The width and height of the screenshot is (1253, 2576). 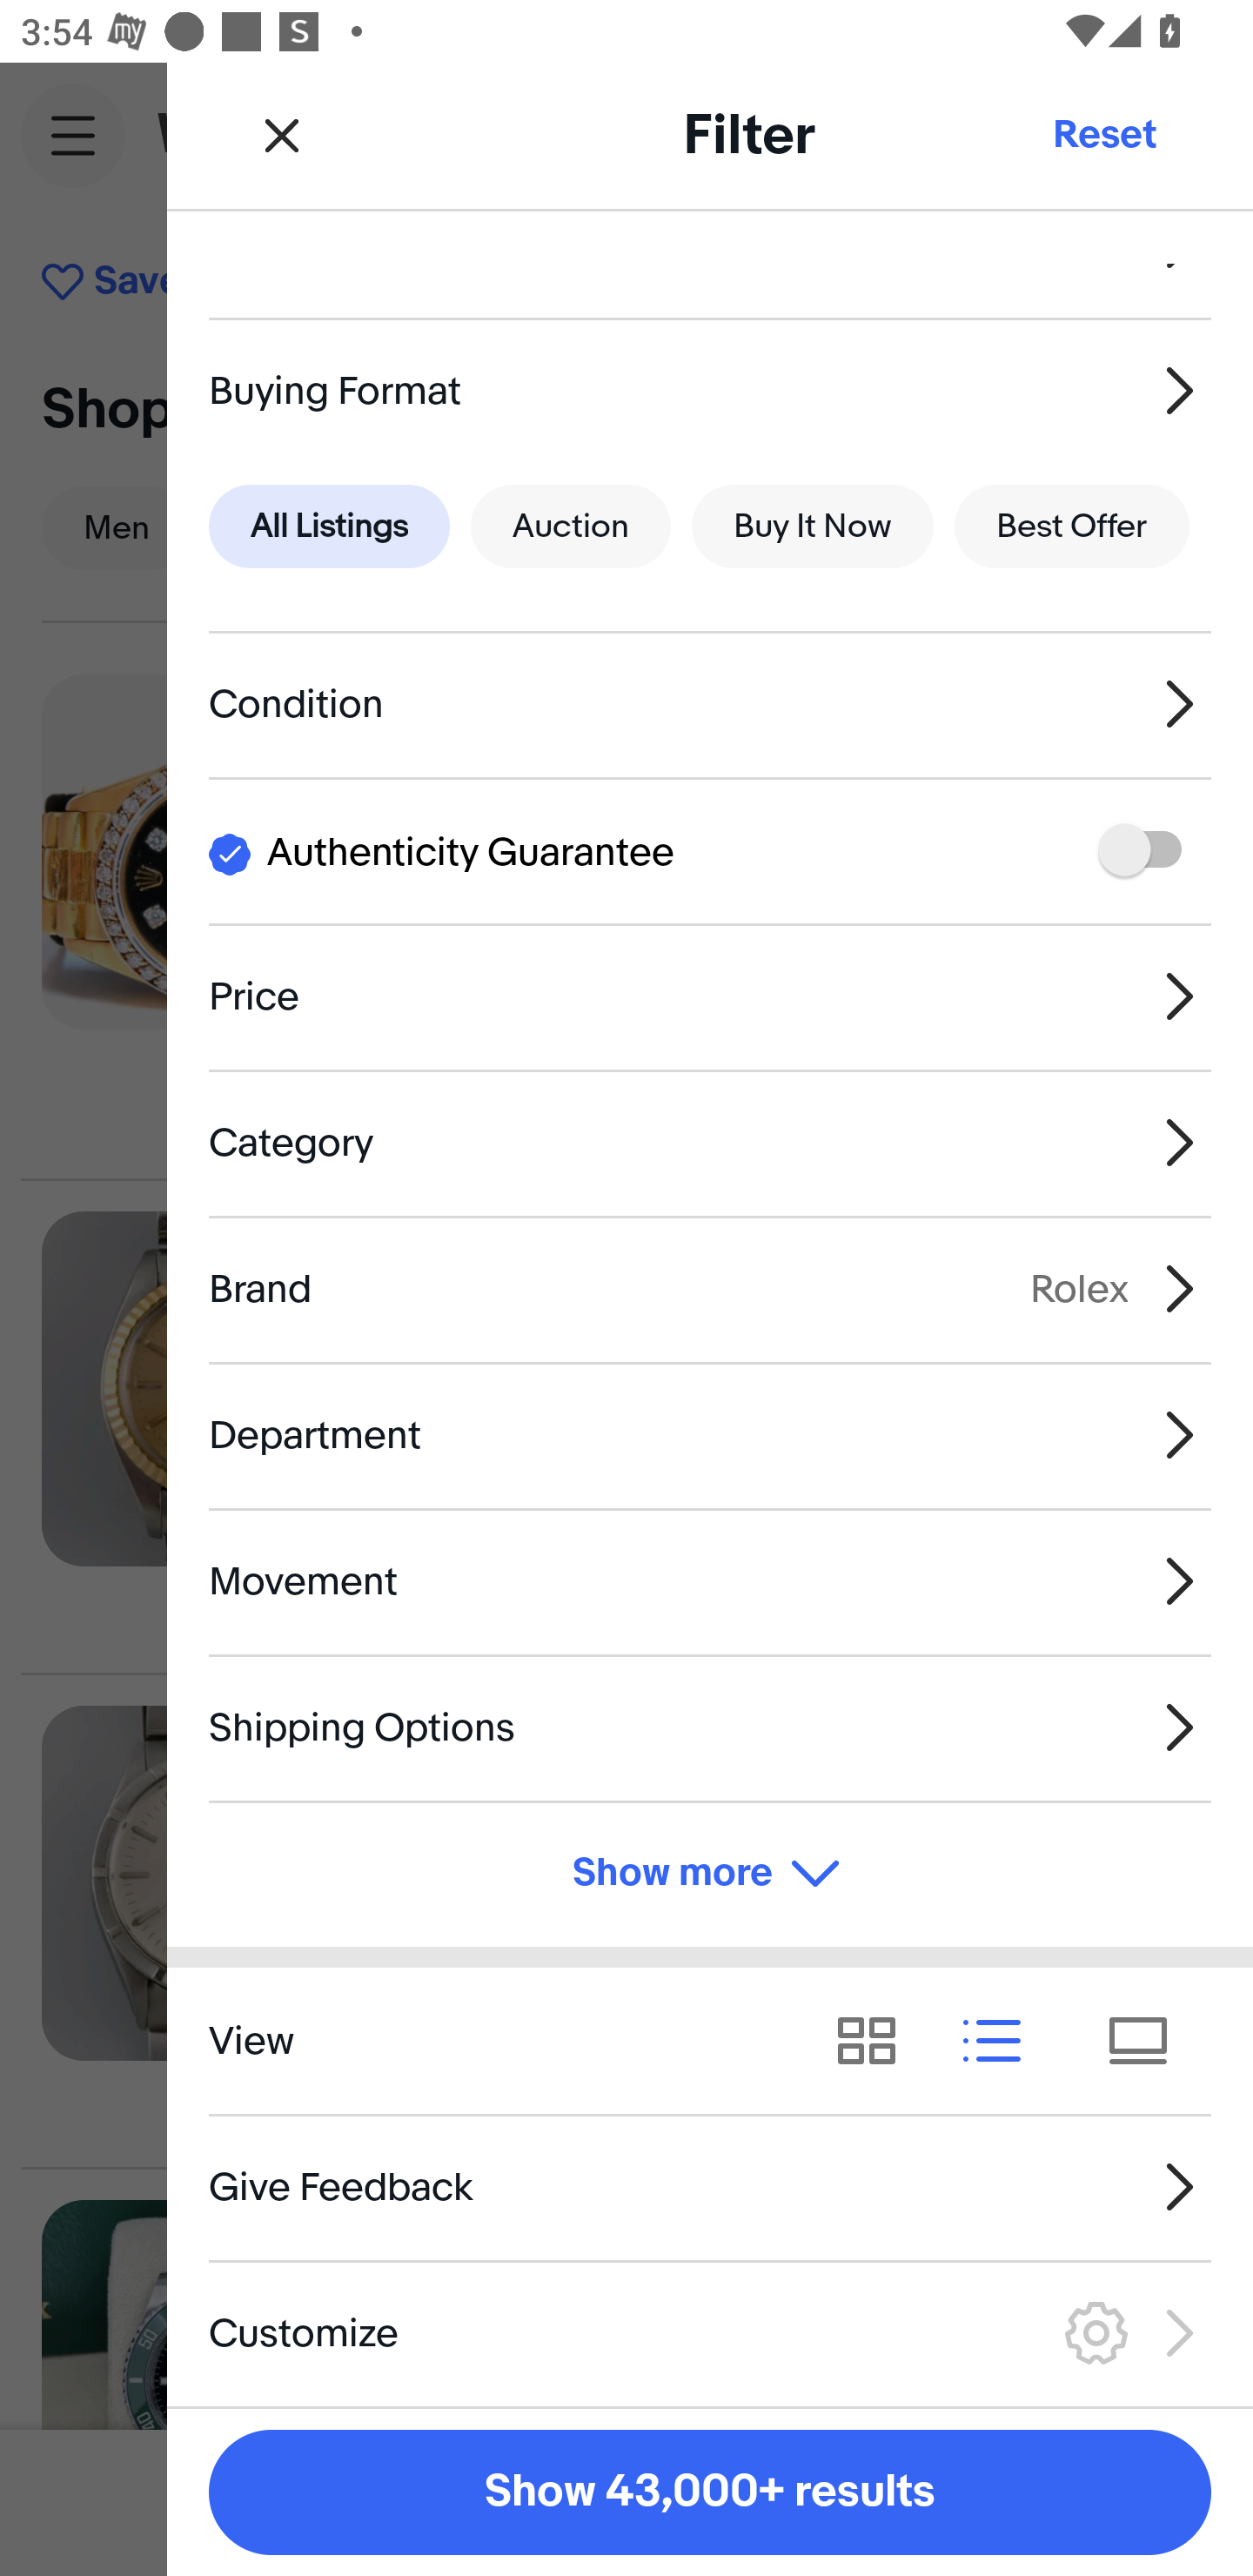 What do you see at coordinates (571, 526) in the screenshot?
I see `Auction` at bounding box center [571, 526].